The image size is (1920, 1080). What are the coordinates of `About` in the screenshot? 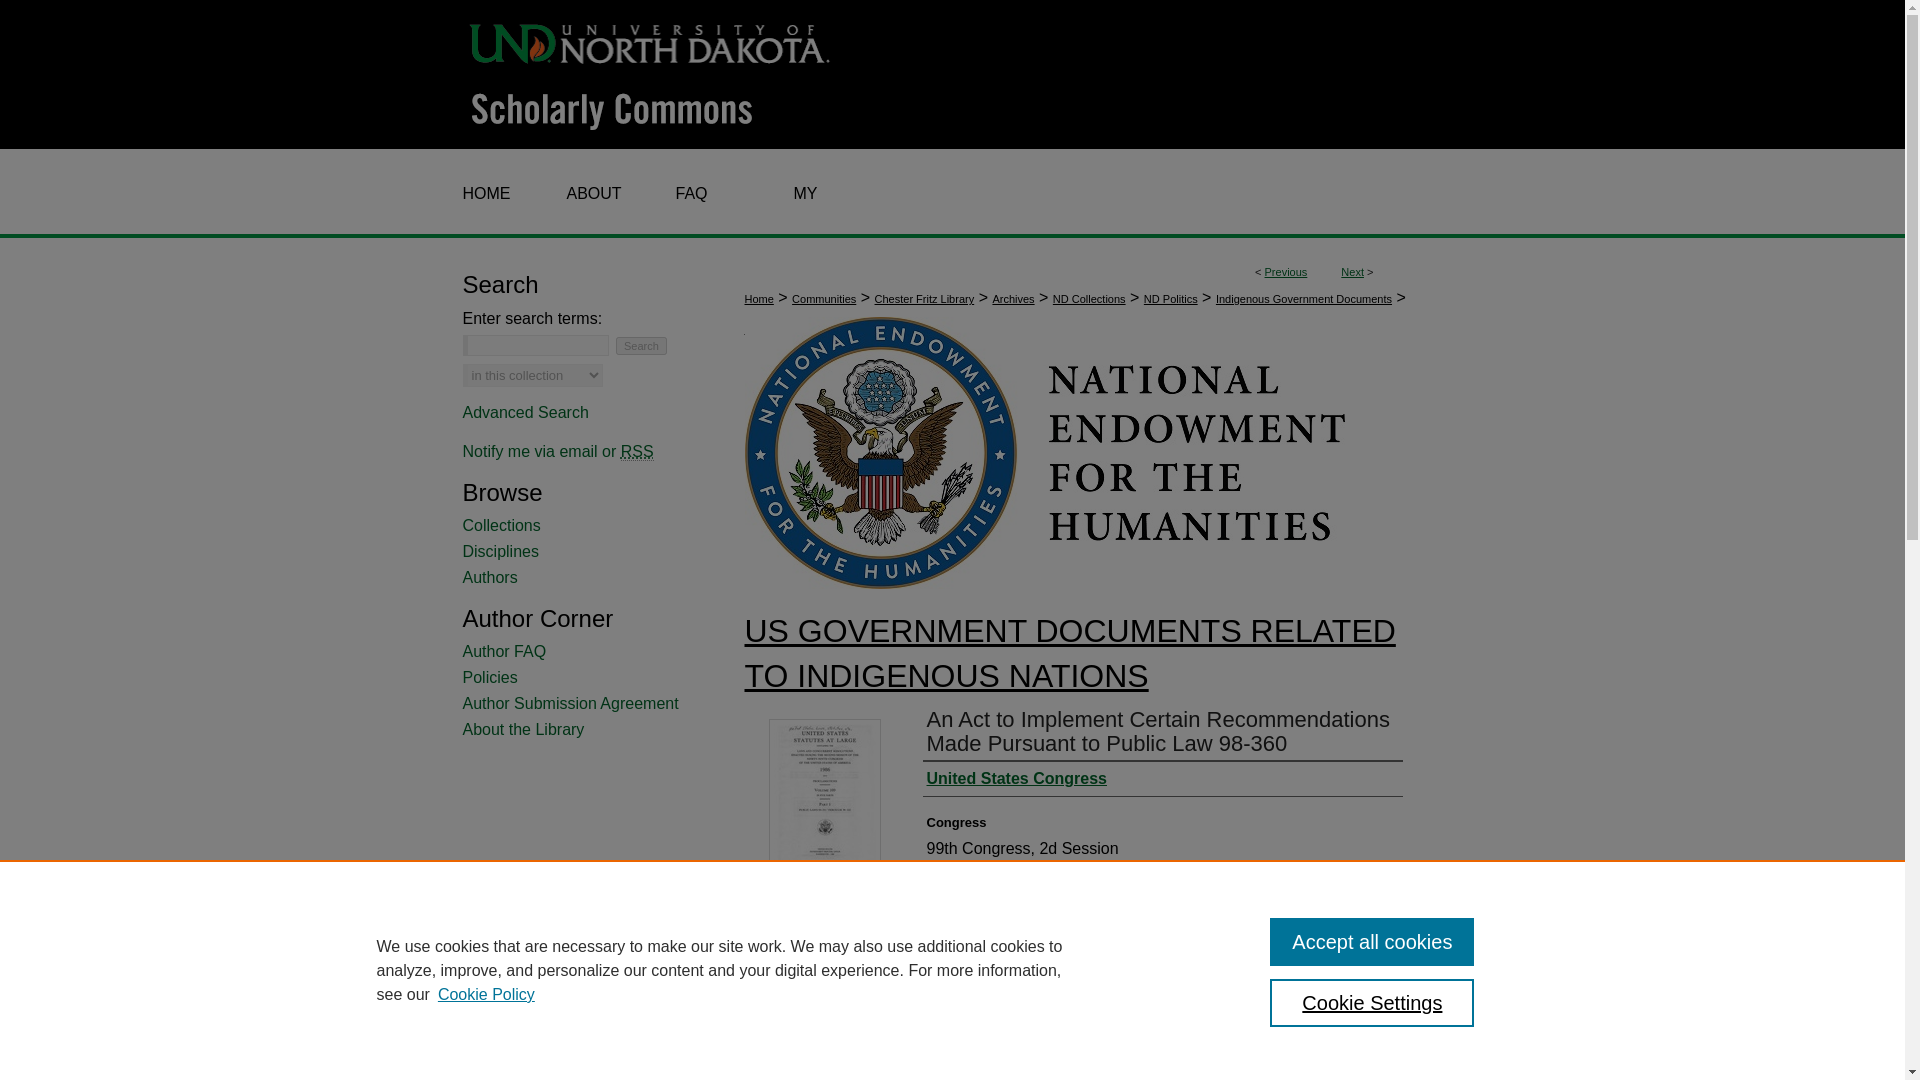 It's located at (586, 194).